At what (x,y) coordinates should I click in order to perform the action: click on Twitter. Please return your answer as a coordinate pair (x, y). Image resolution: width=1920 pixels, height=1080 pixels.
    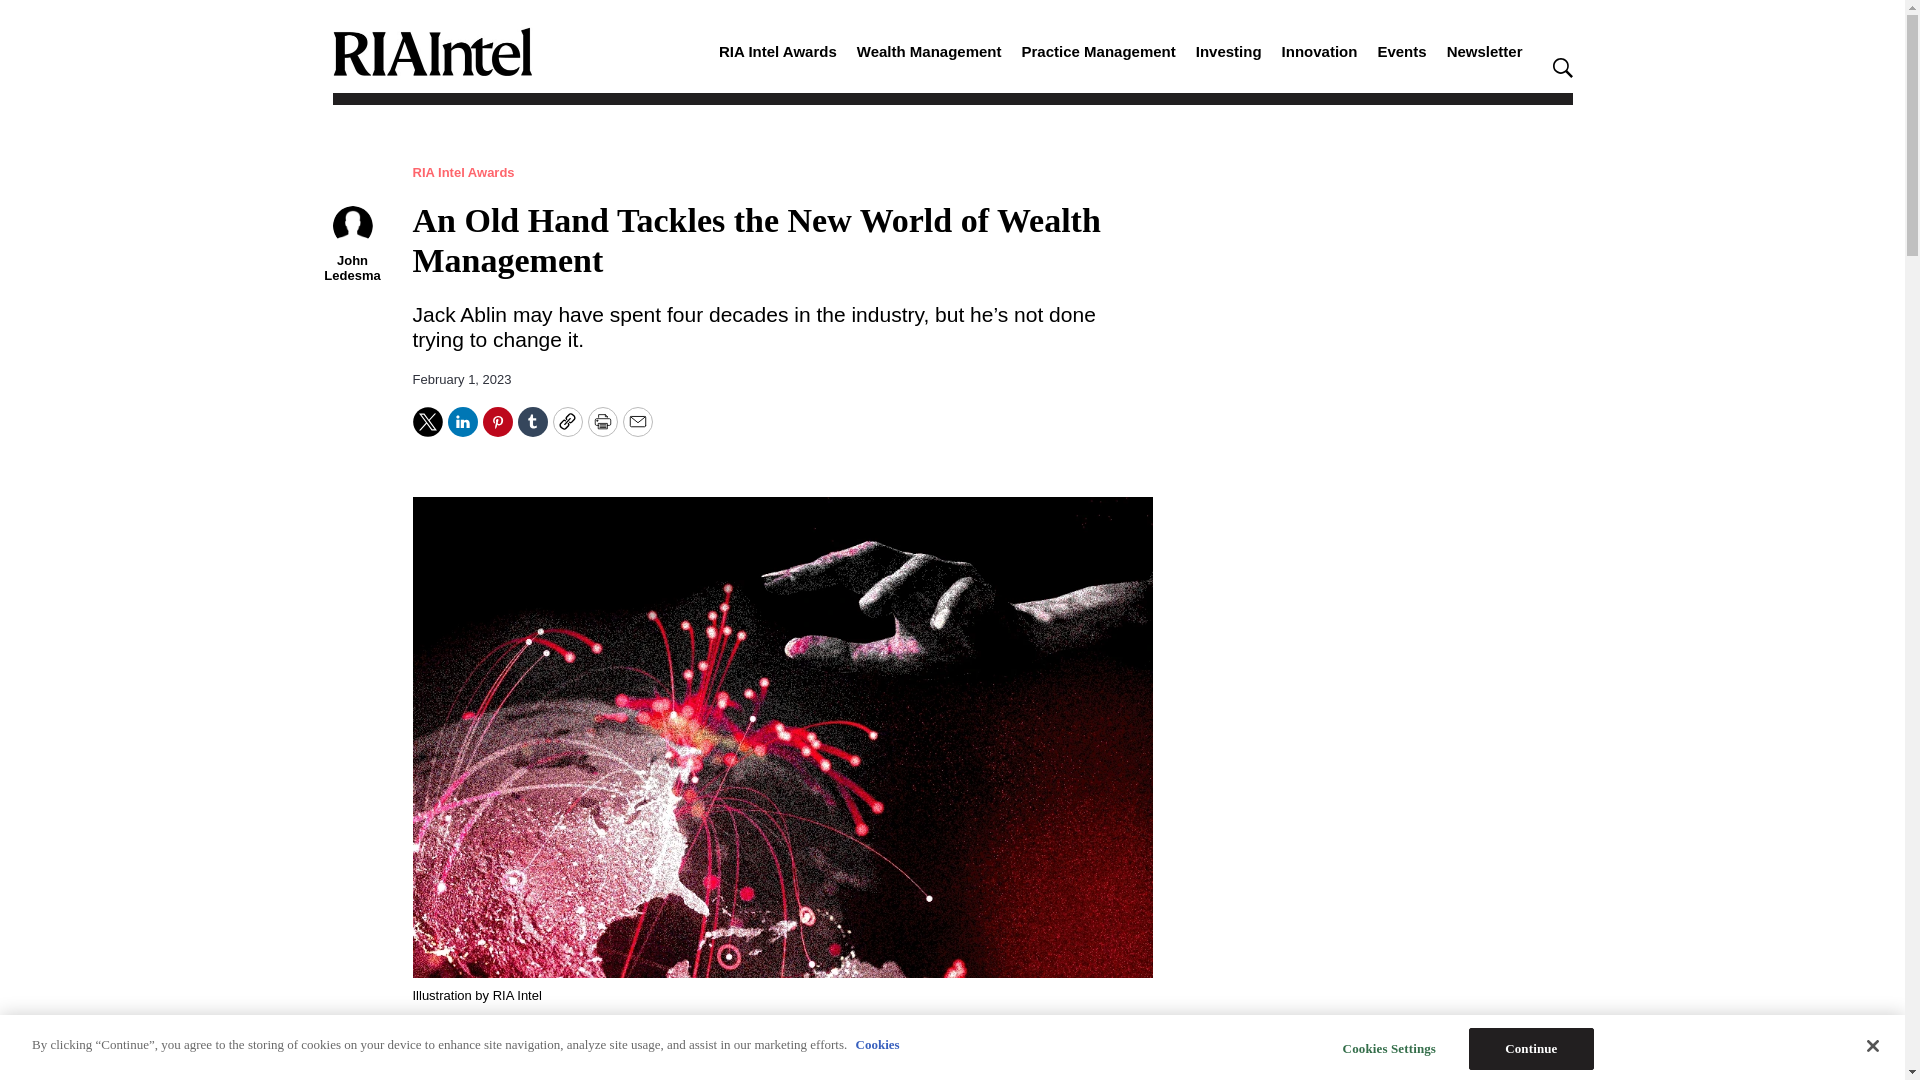
    Looking at the image, I should click on (426, 422).